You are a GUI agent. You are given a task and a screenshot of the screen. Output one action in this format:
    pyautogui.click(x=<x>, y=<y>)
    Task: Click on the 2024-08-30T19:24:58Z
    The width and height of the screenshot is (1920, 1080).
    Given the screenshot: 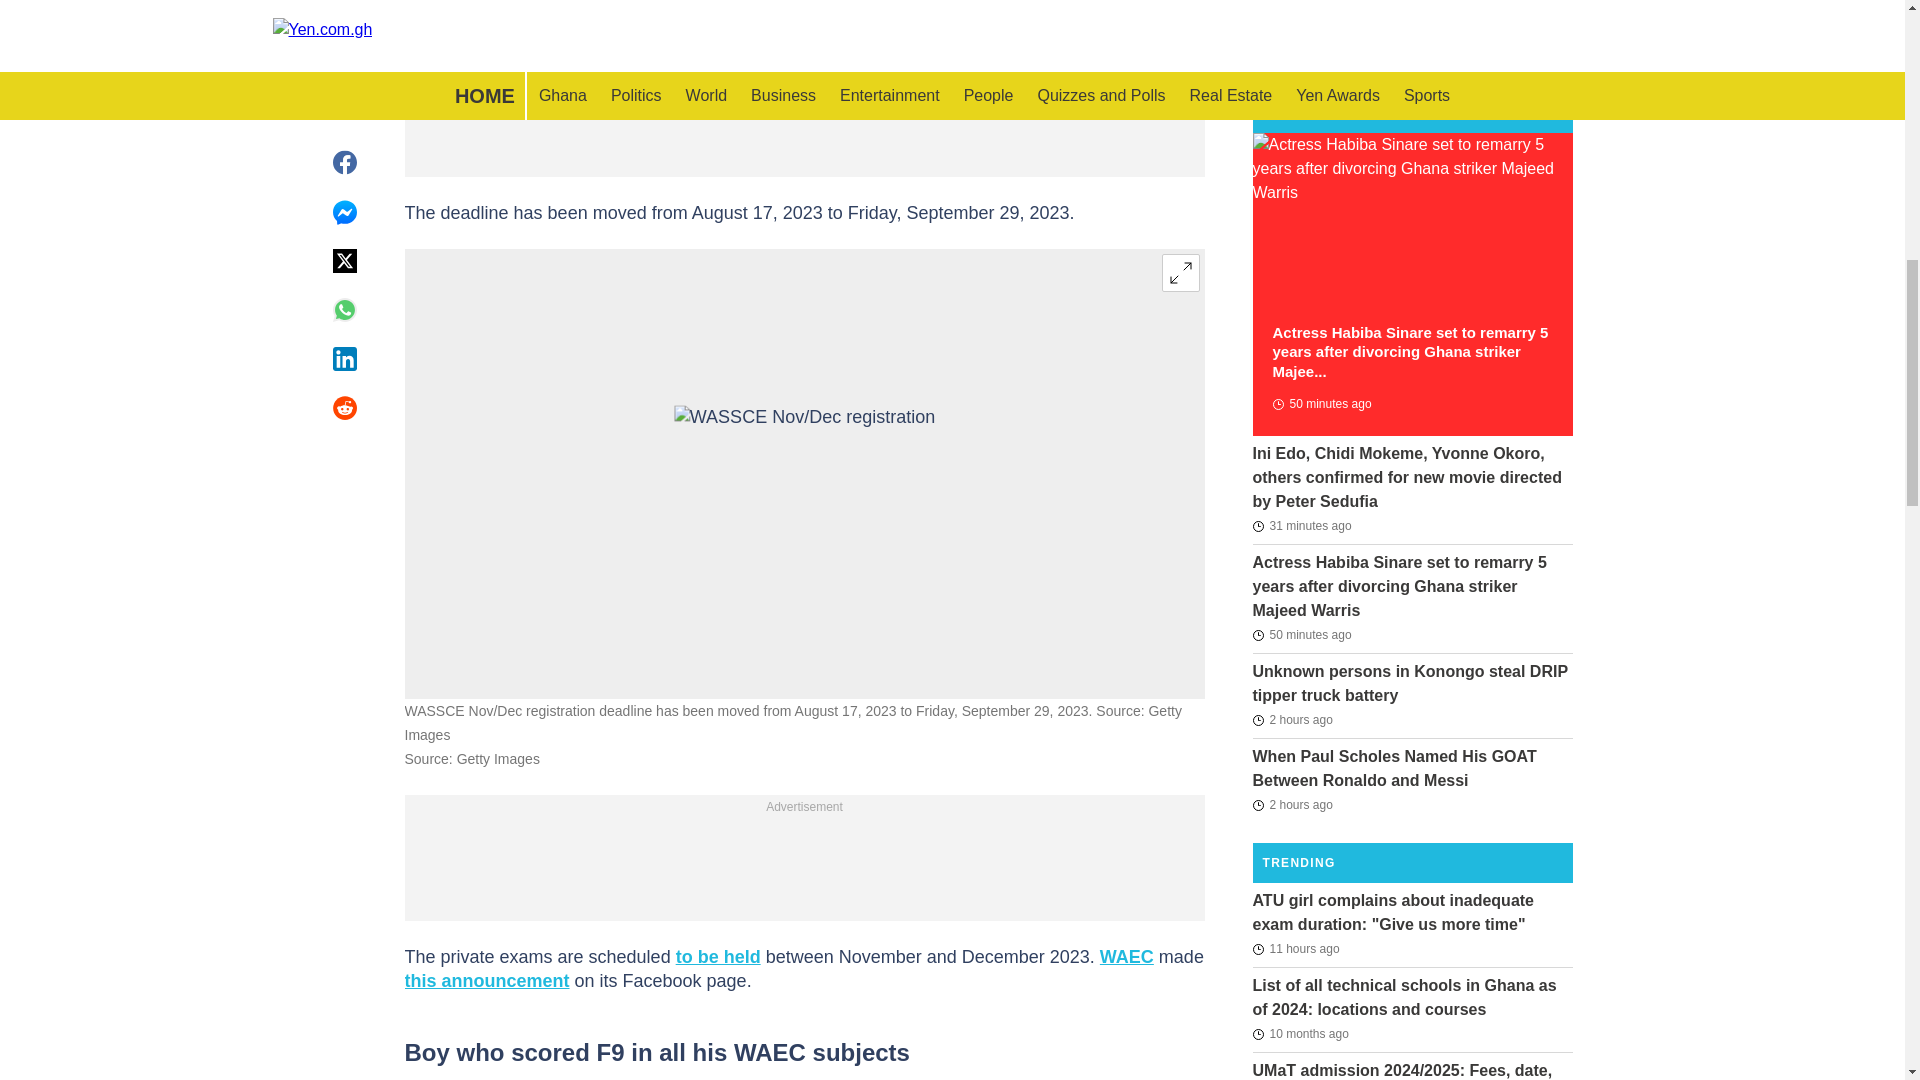 What is the action you would take?
    pyautogui.click(x=1292, y=804)
    